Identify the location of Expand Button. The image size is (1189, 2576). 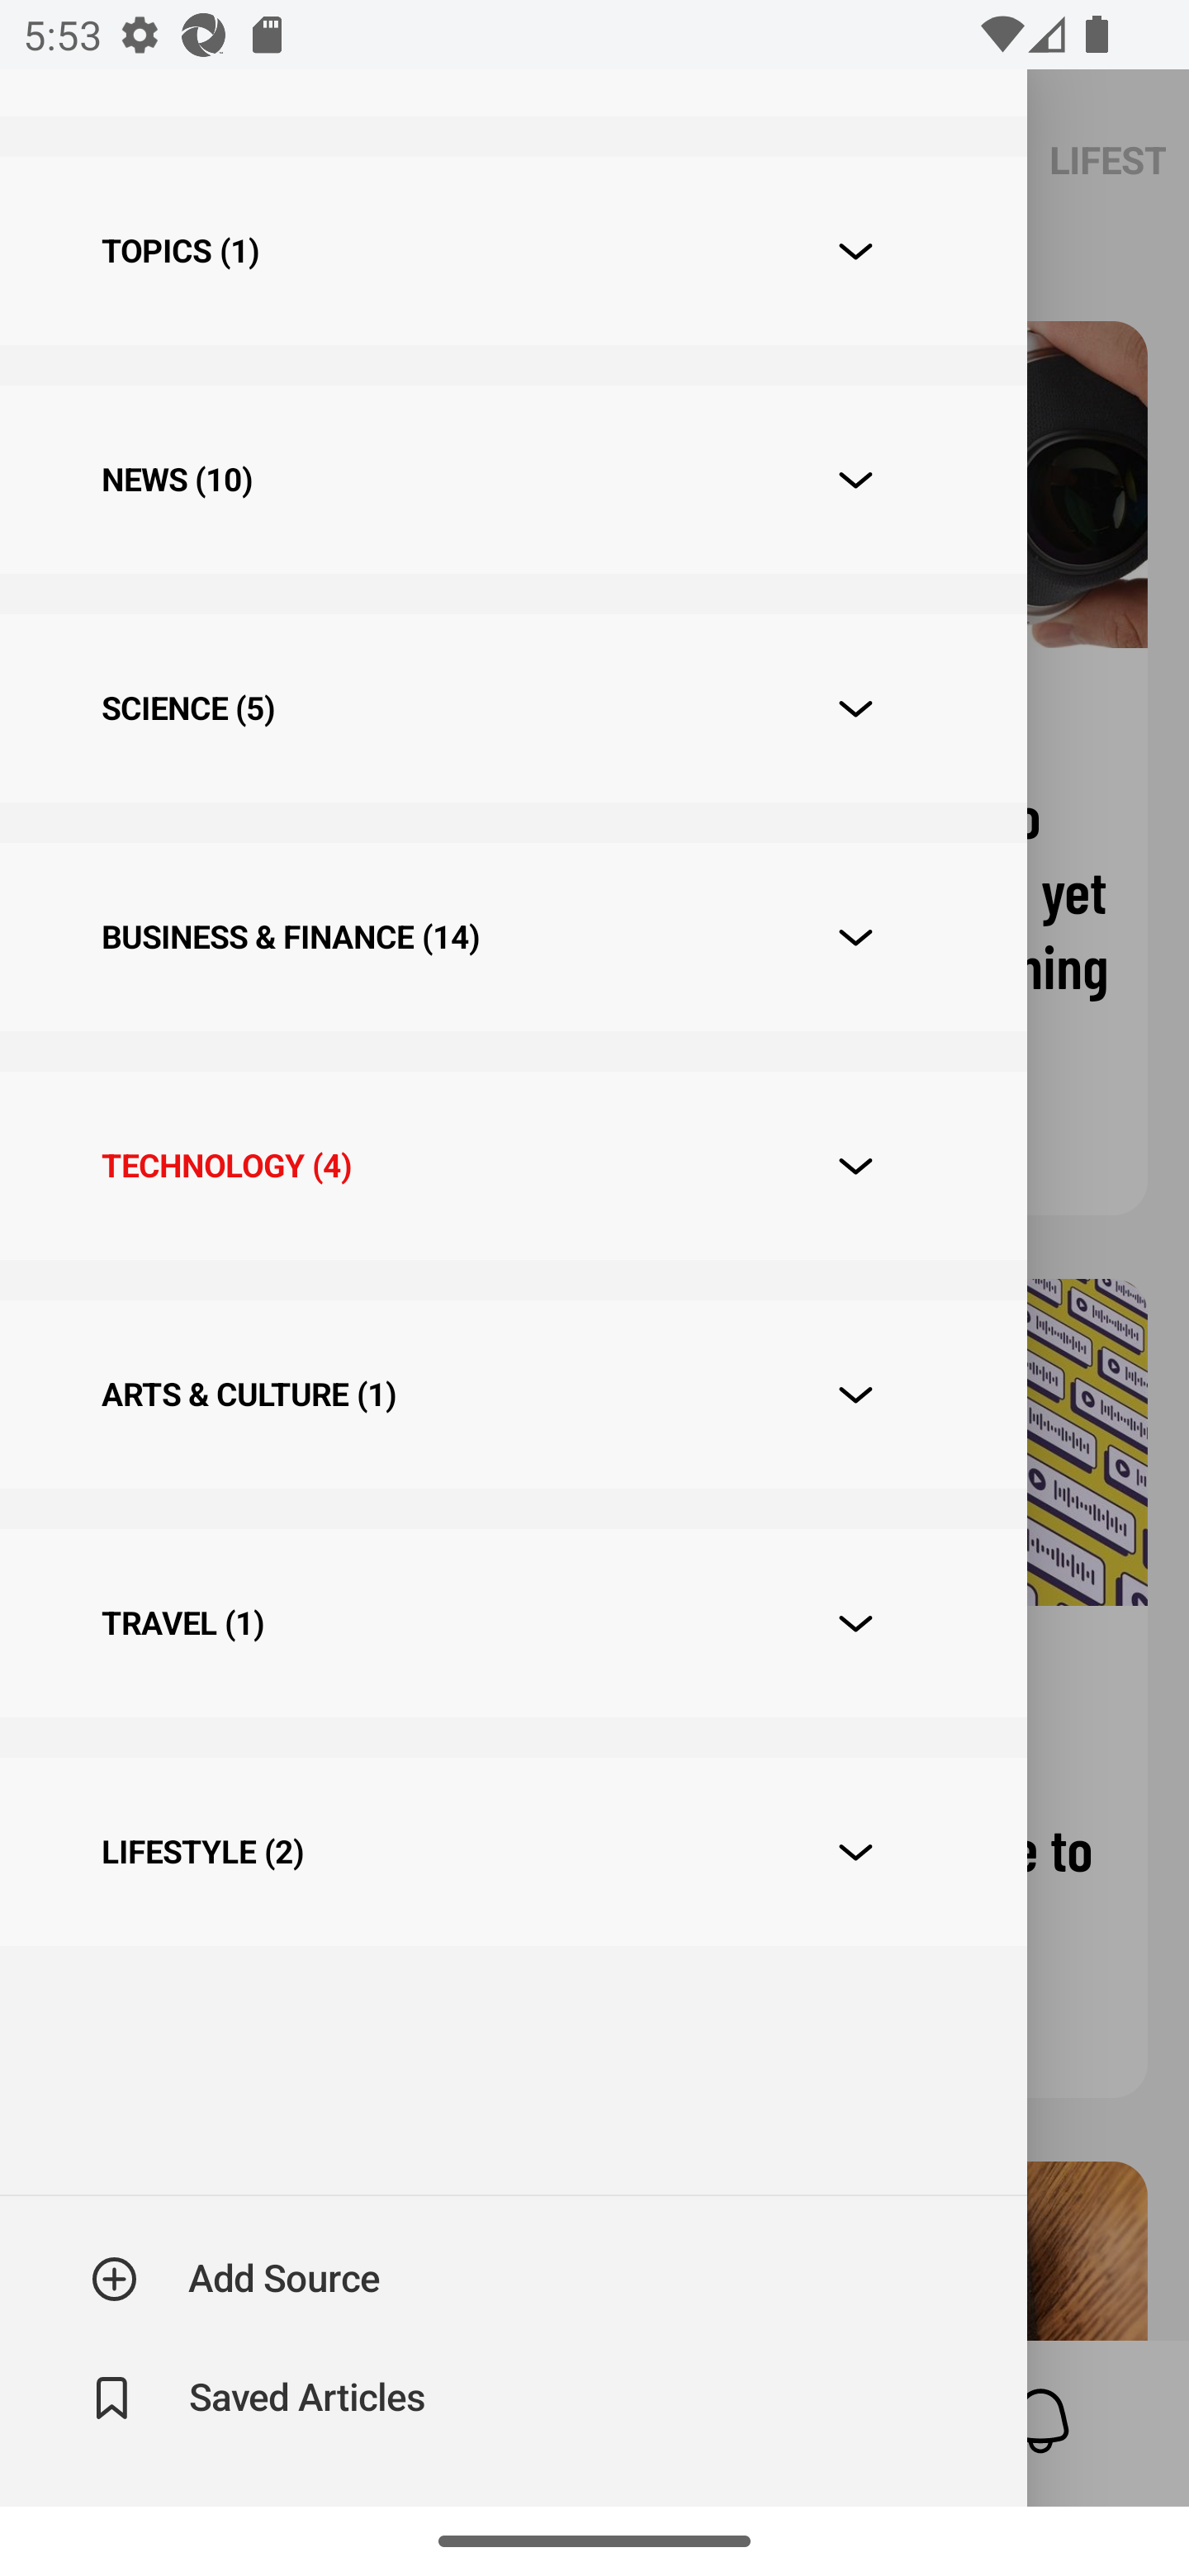
(855, 481).